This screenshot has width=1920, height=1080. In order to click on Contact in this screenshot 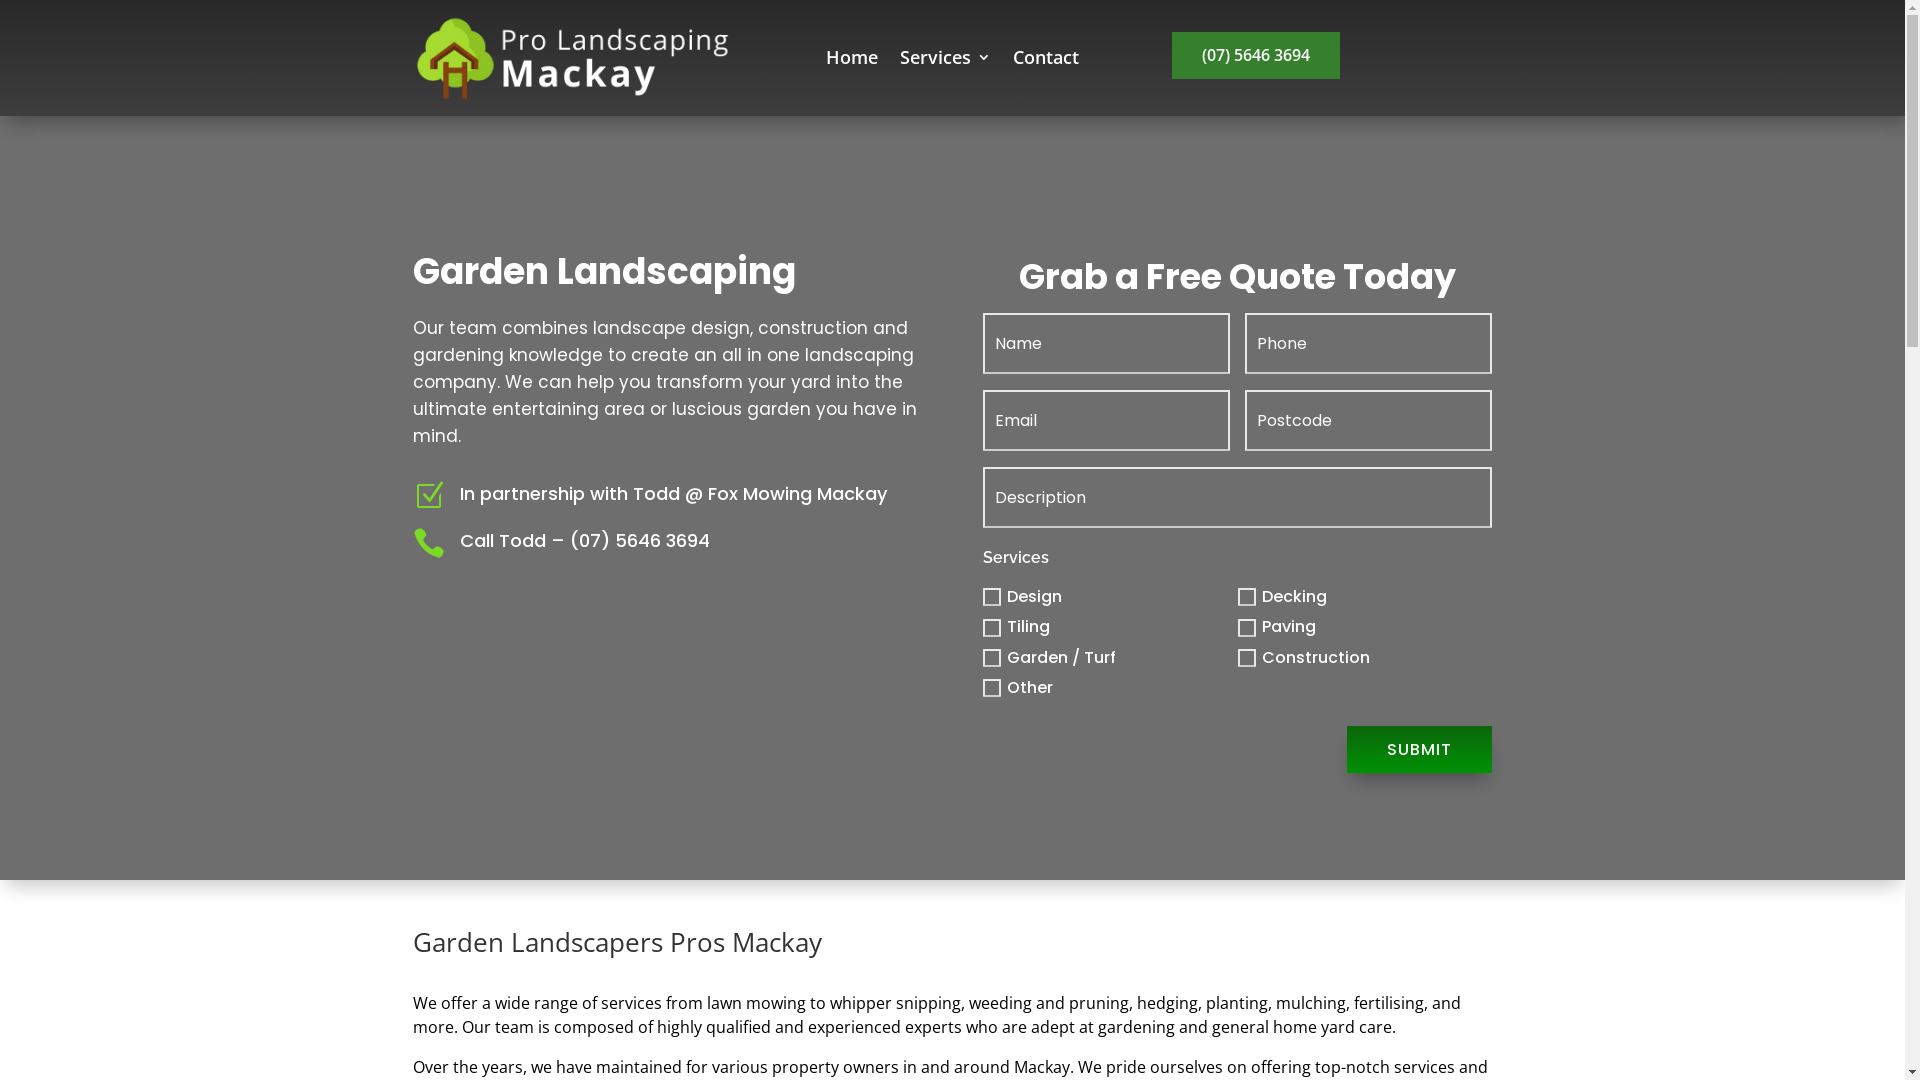, I will do `click(1046, 61)`.